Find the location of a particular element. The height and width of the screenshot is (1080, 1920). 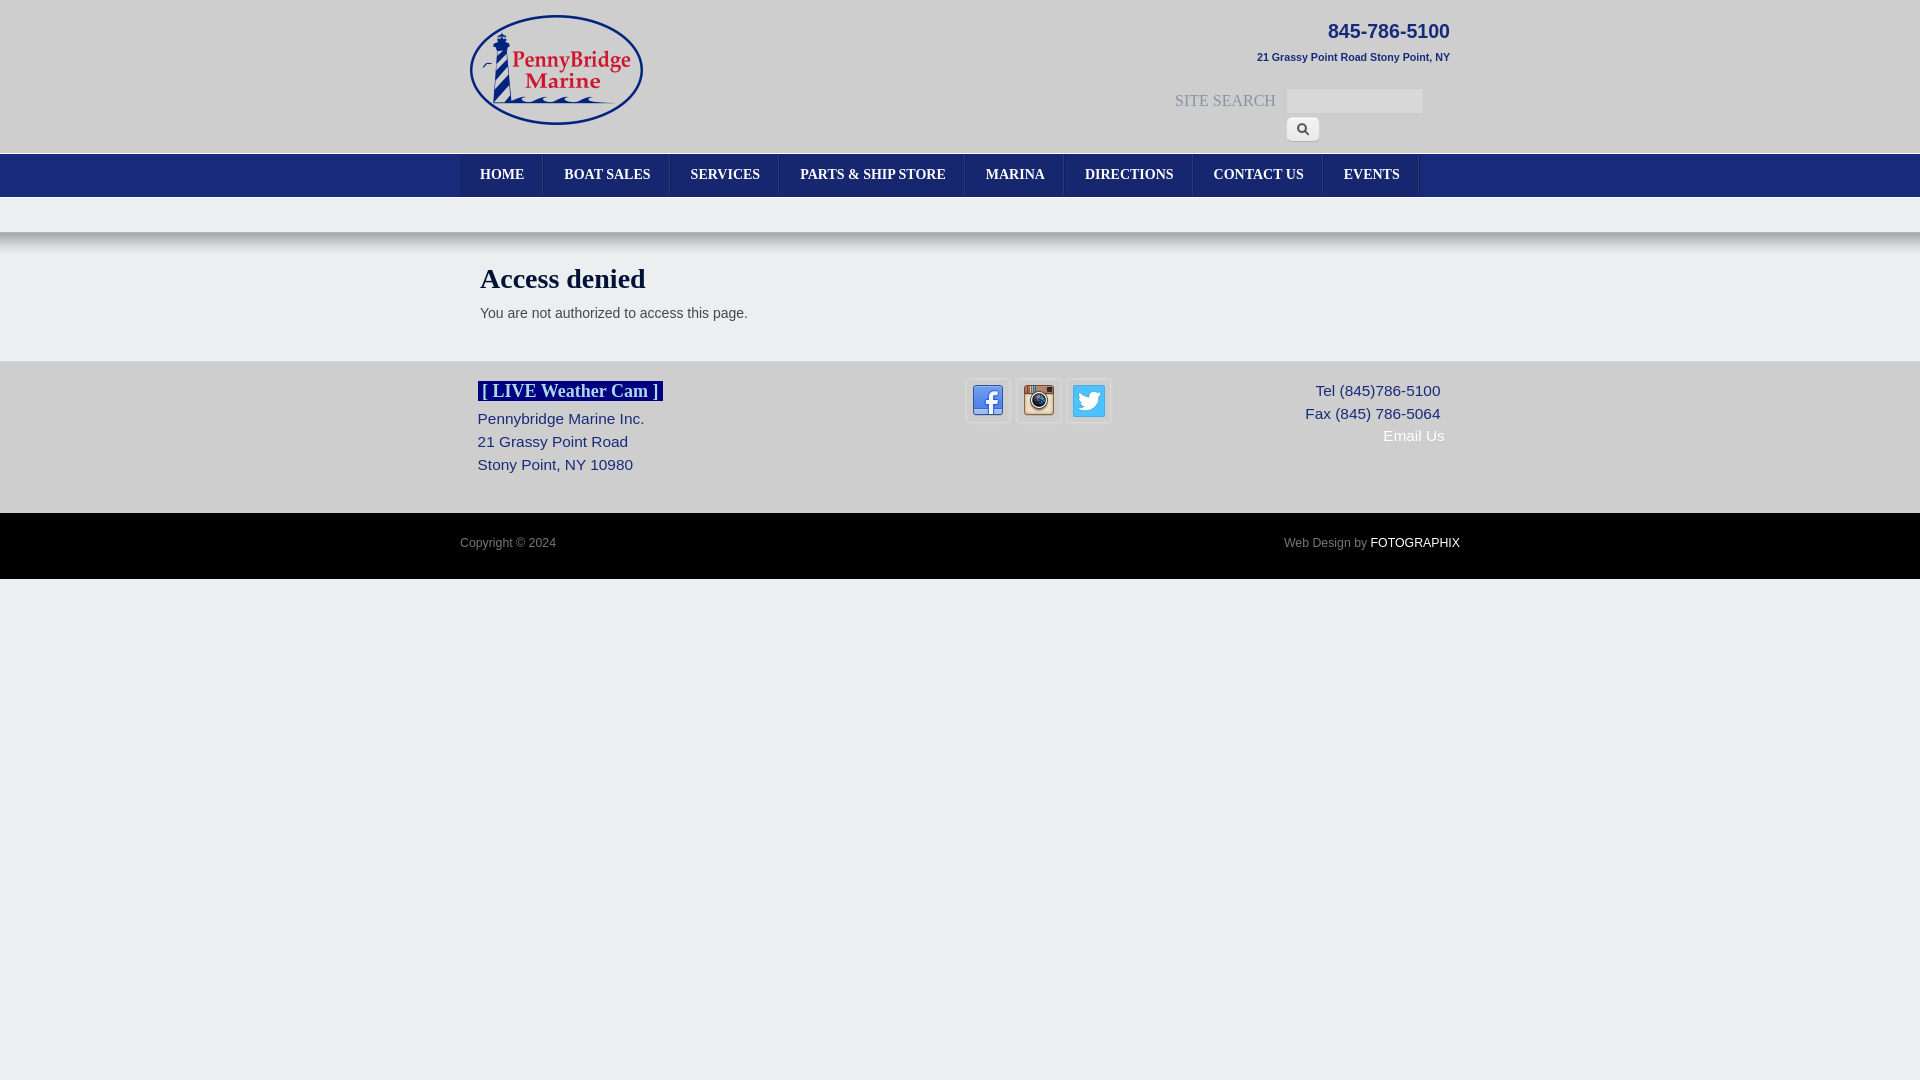

Search is located at coordinates (1303, 128).